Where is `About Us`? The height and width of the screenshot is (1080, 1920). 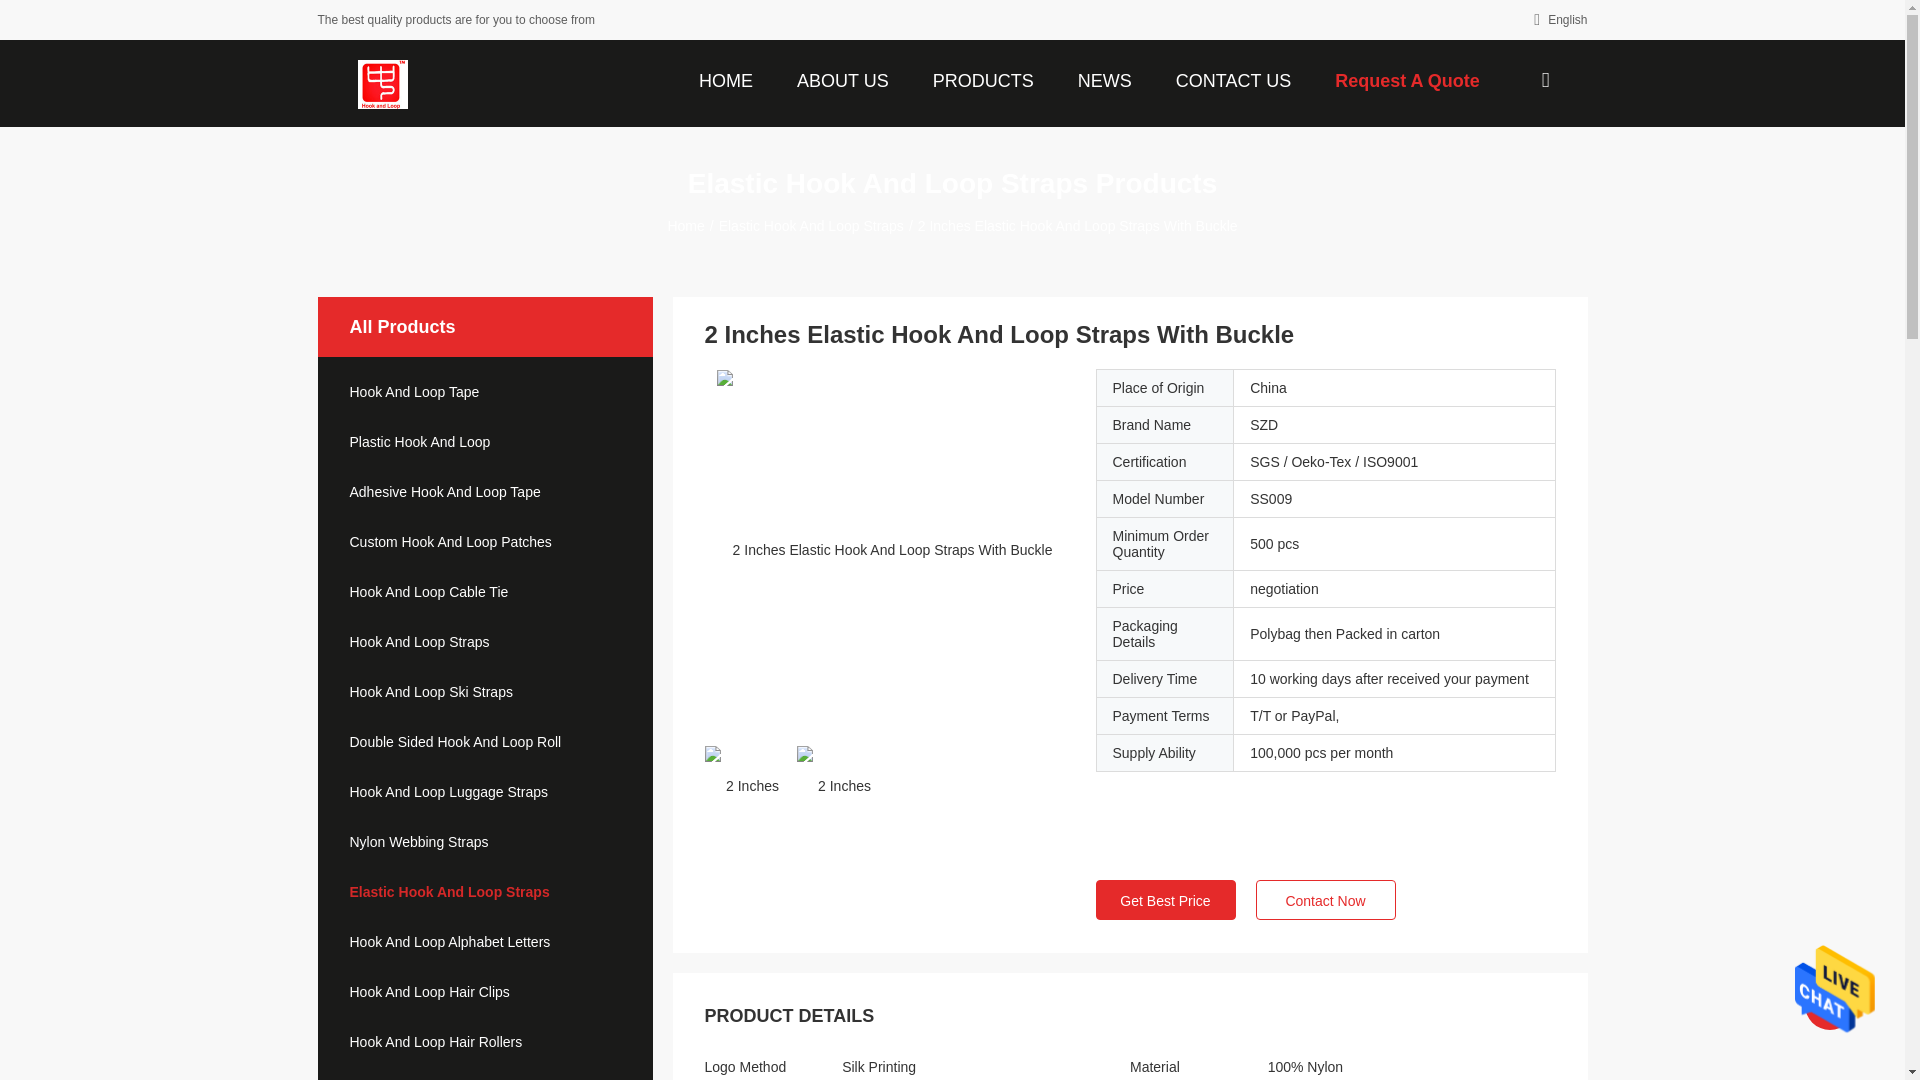
About Us is located at coordinates (842, 79).